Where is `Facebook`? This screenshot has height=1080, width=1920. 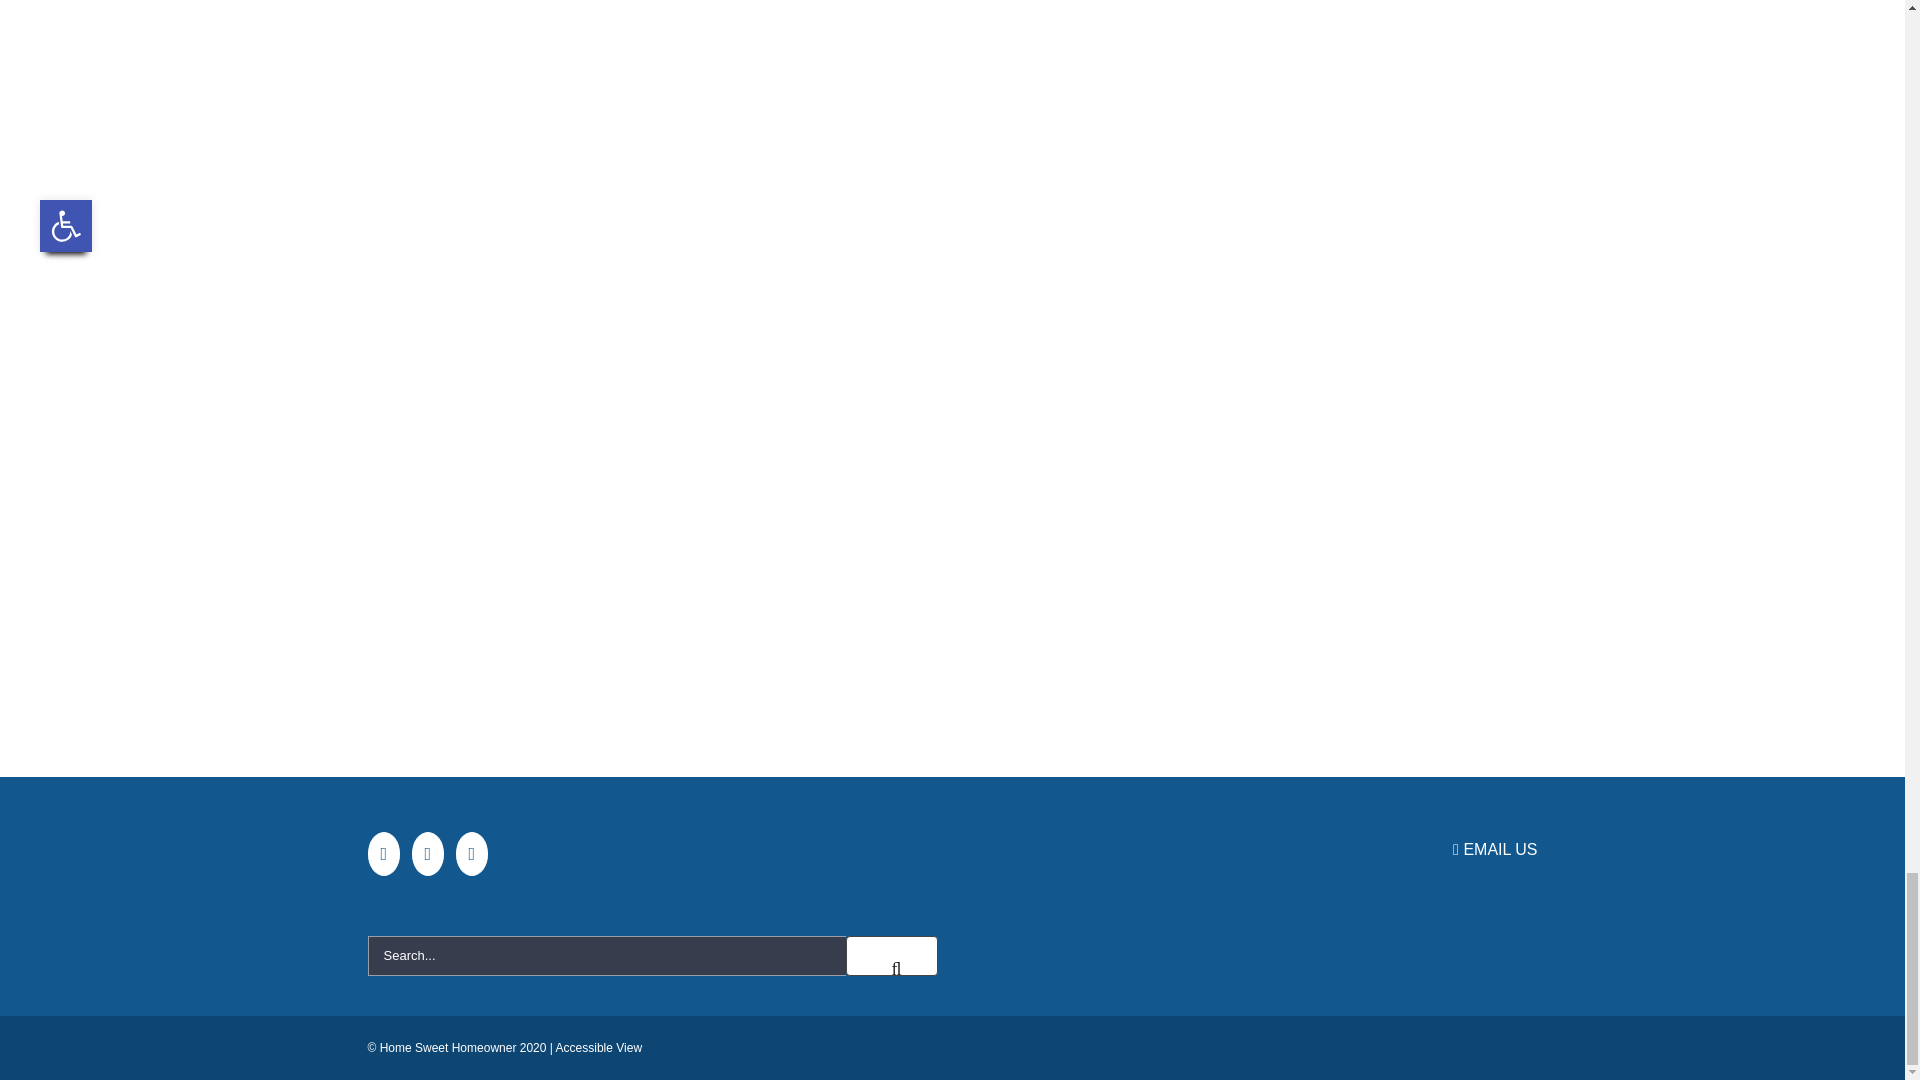
Facebook is located at coordinates (384, 853).